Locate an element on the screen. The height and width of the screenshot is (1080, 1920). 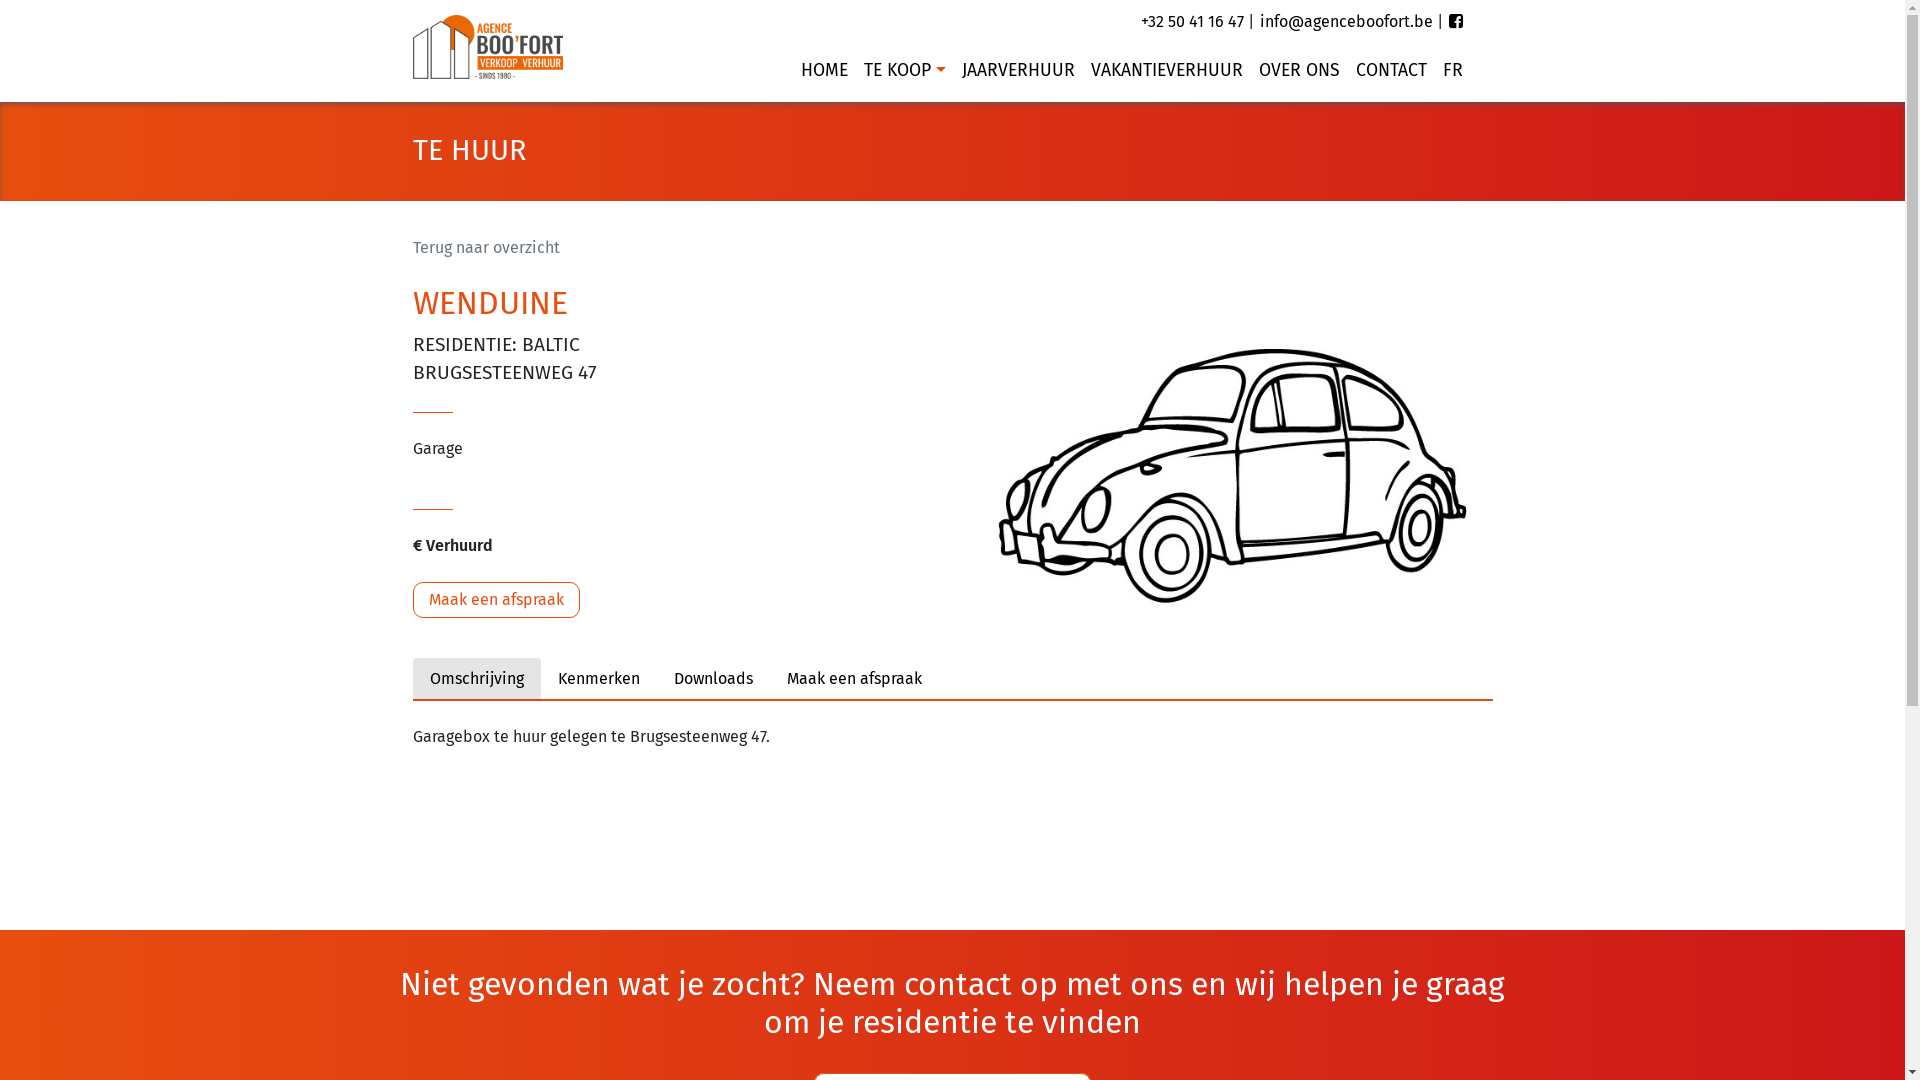
TE KOOP is located at coordinates (904, 71).